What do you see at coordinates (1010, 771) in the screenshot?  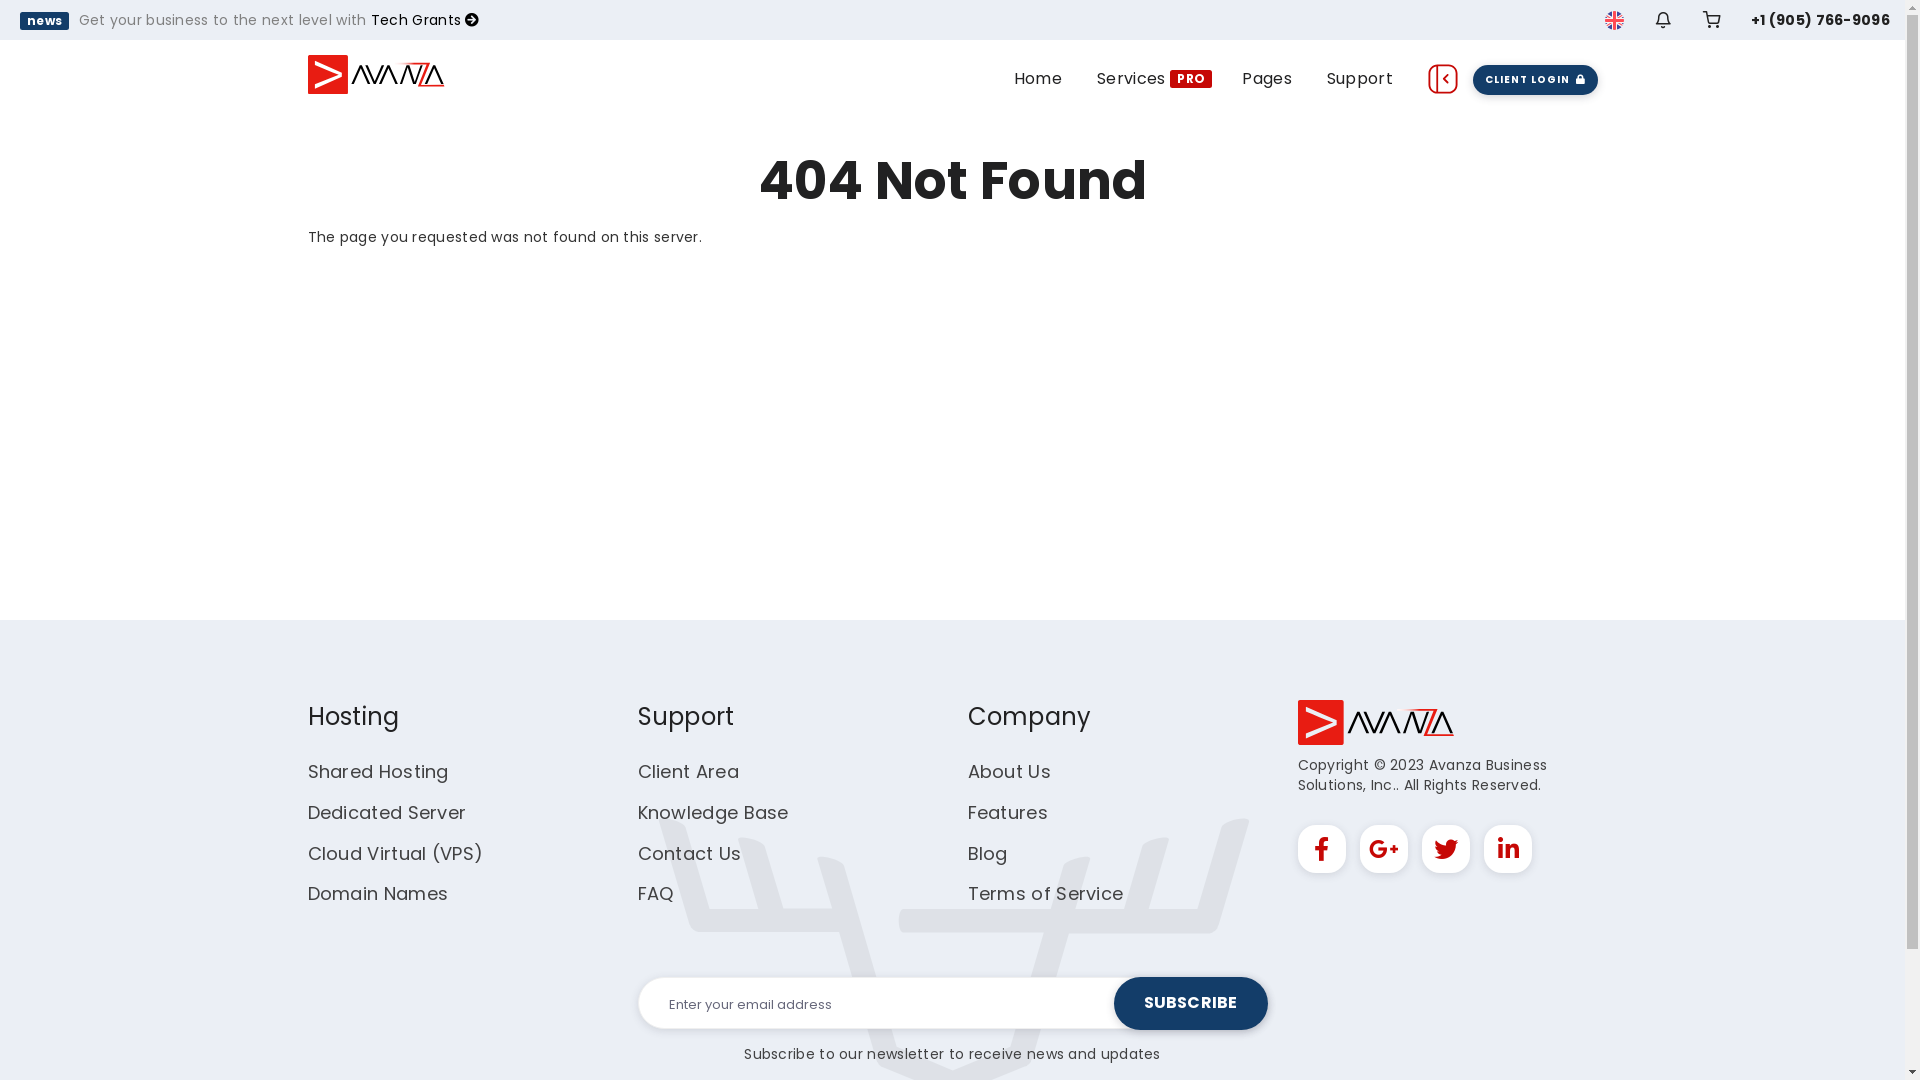 I see `About Us` at bounding box center [1010, 771].